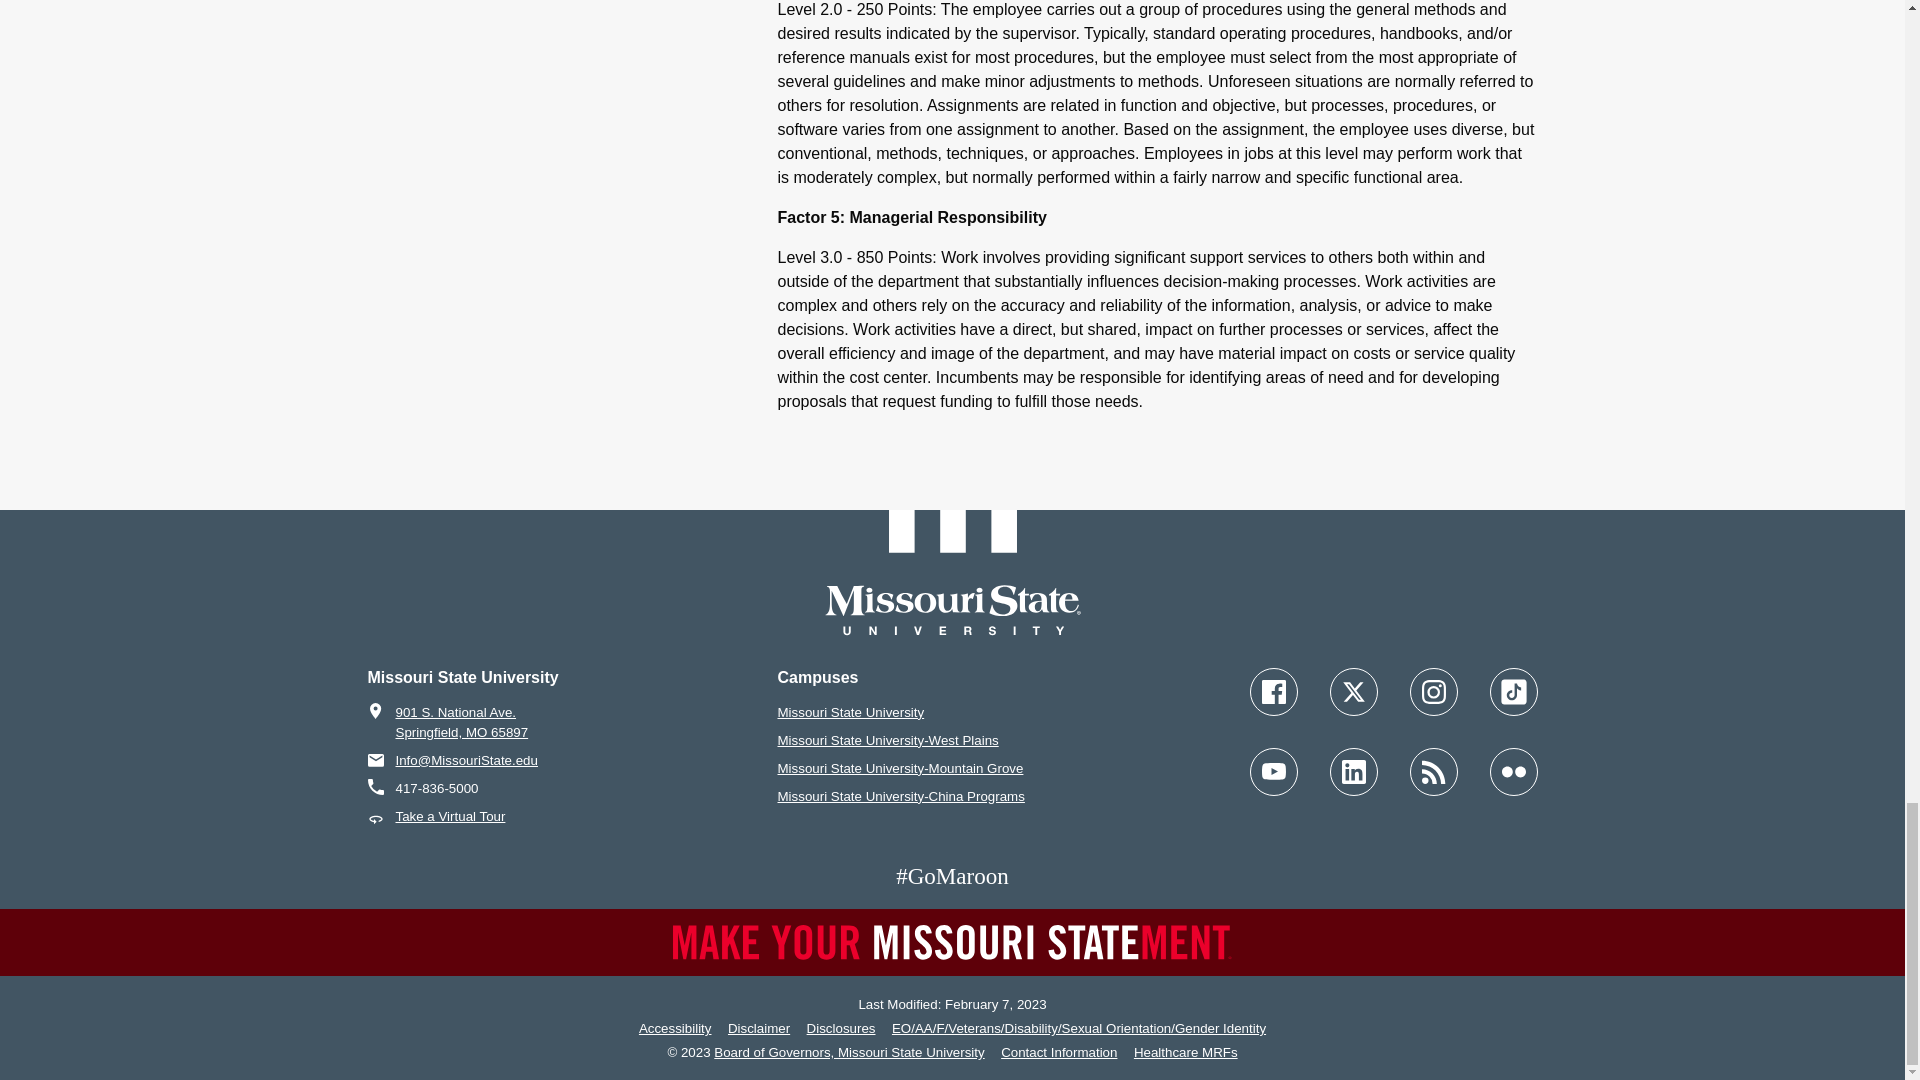 The width and height of the screenshot is (1920, 1080). Describe the element at coordinates (1354, 690) in the screenshot. I see `Follow Missouri State on X` at that location.